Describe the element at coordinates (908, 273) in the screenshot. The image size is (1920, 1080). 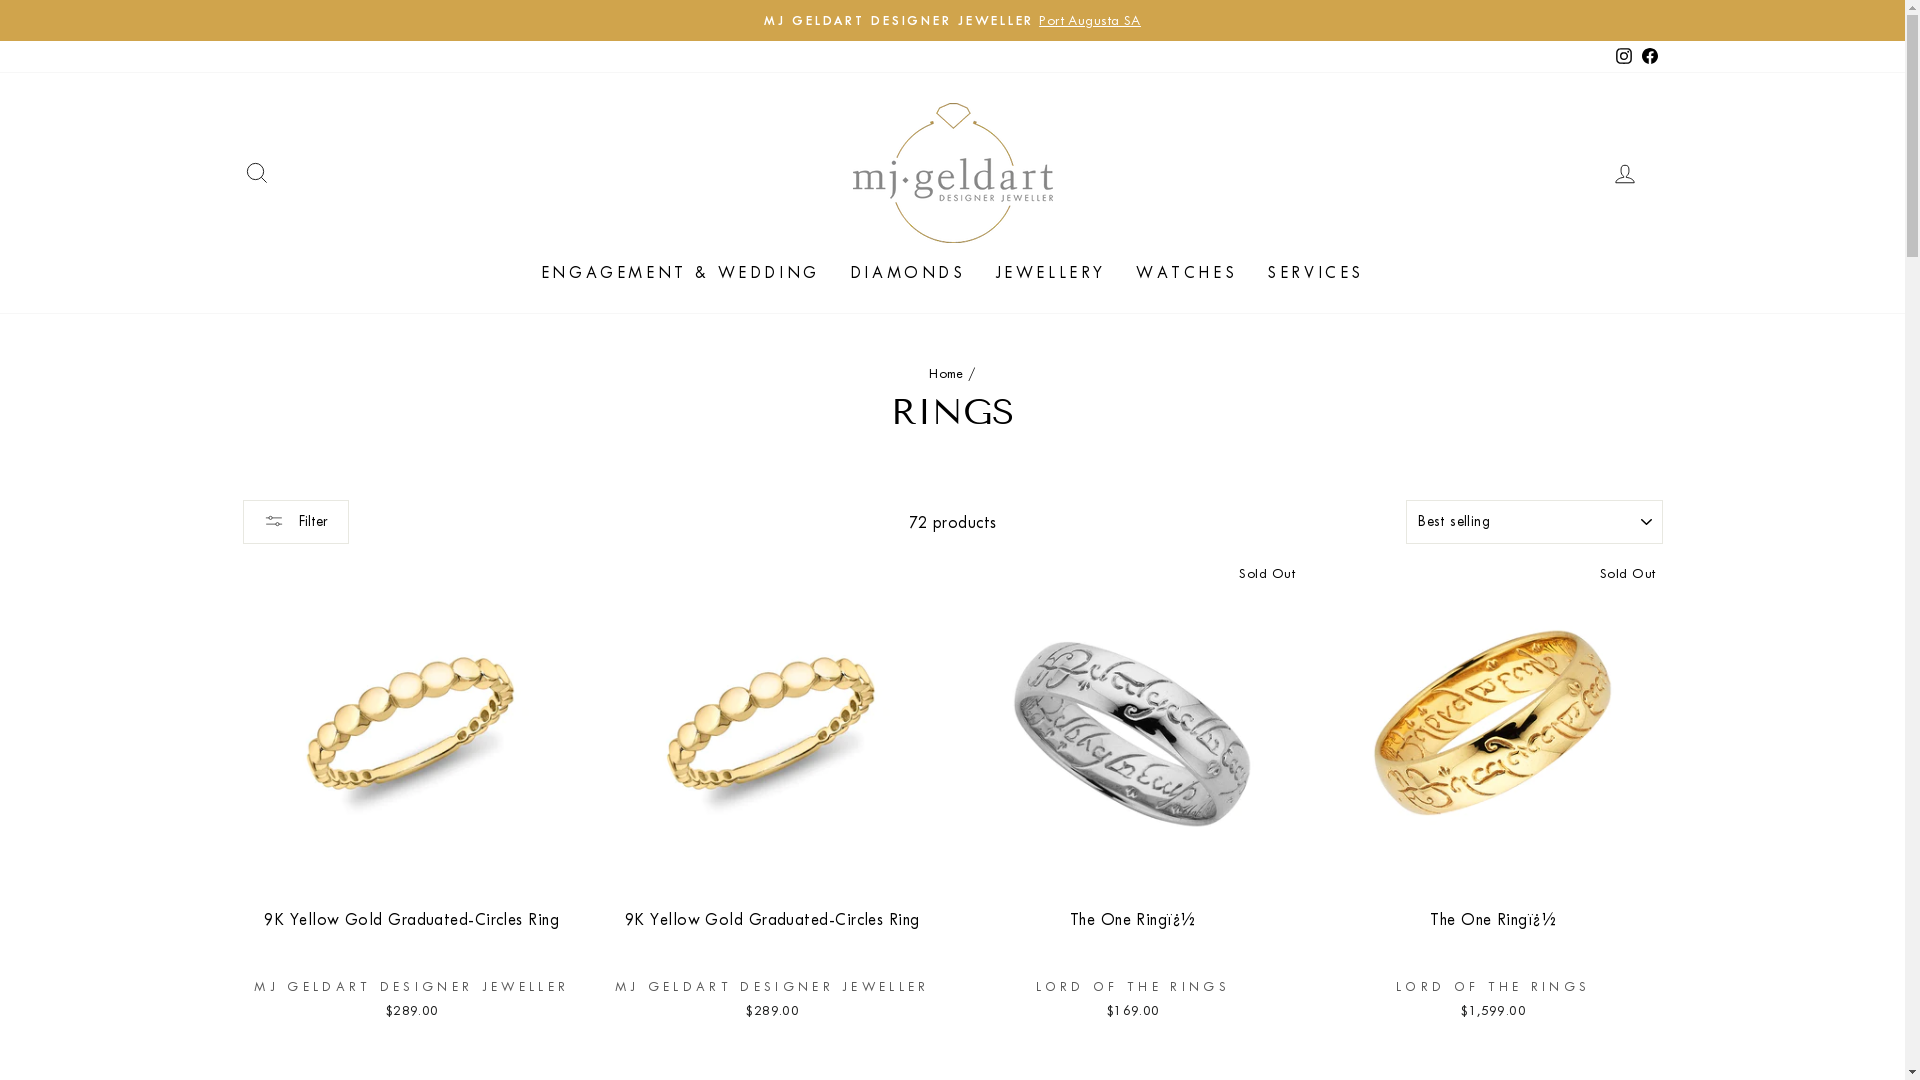
I see `DIAMONDS` at that location.